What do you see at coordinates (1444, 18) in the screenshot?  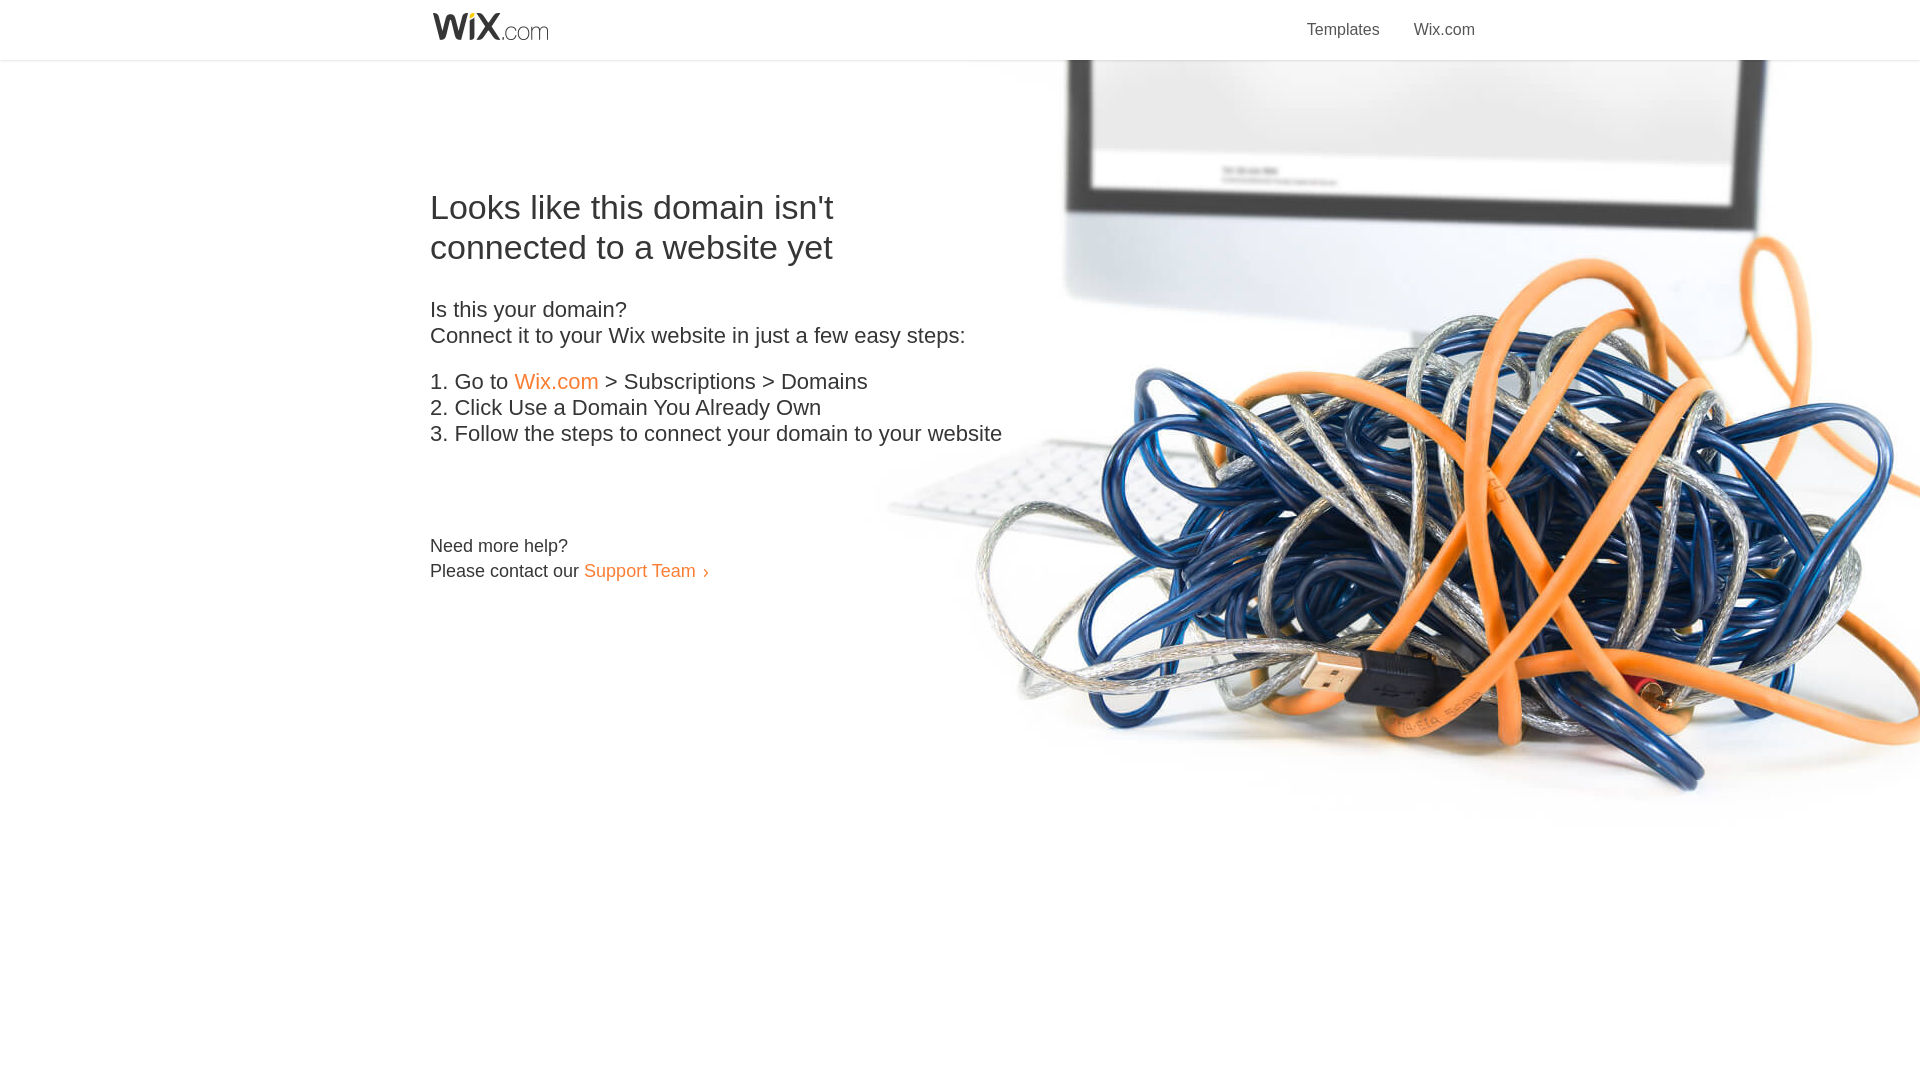 I see `Wix.com` at bounding box center [1444, 18].